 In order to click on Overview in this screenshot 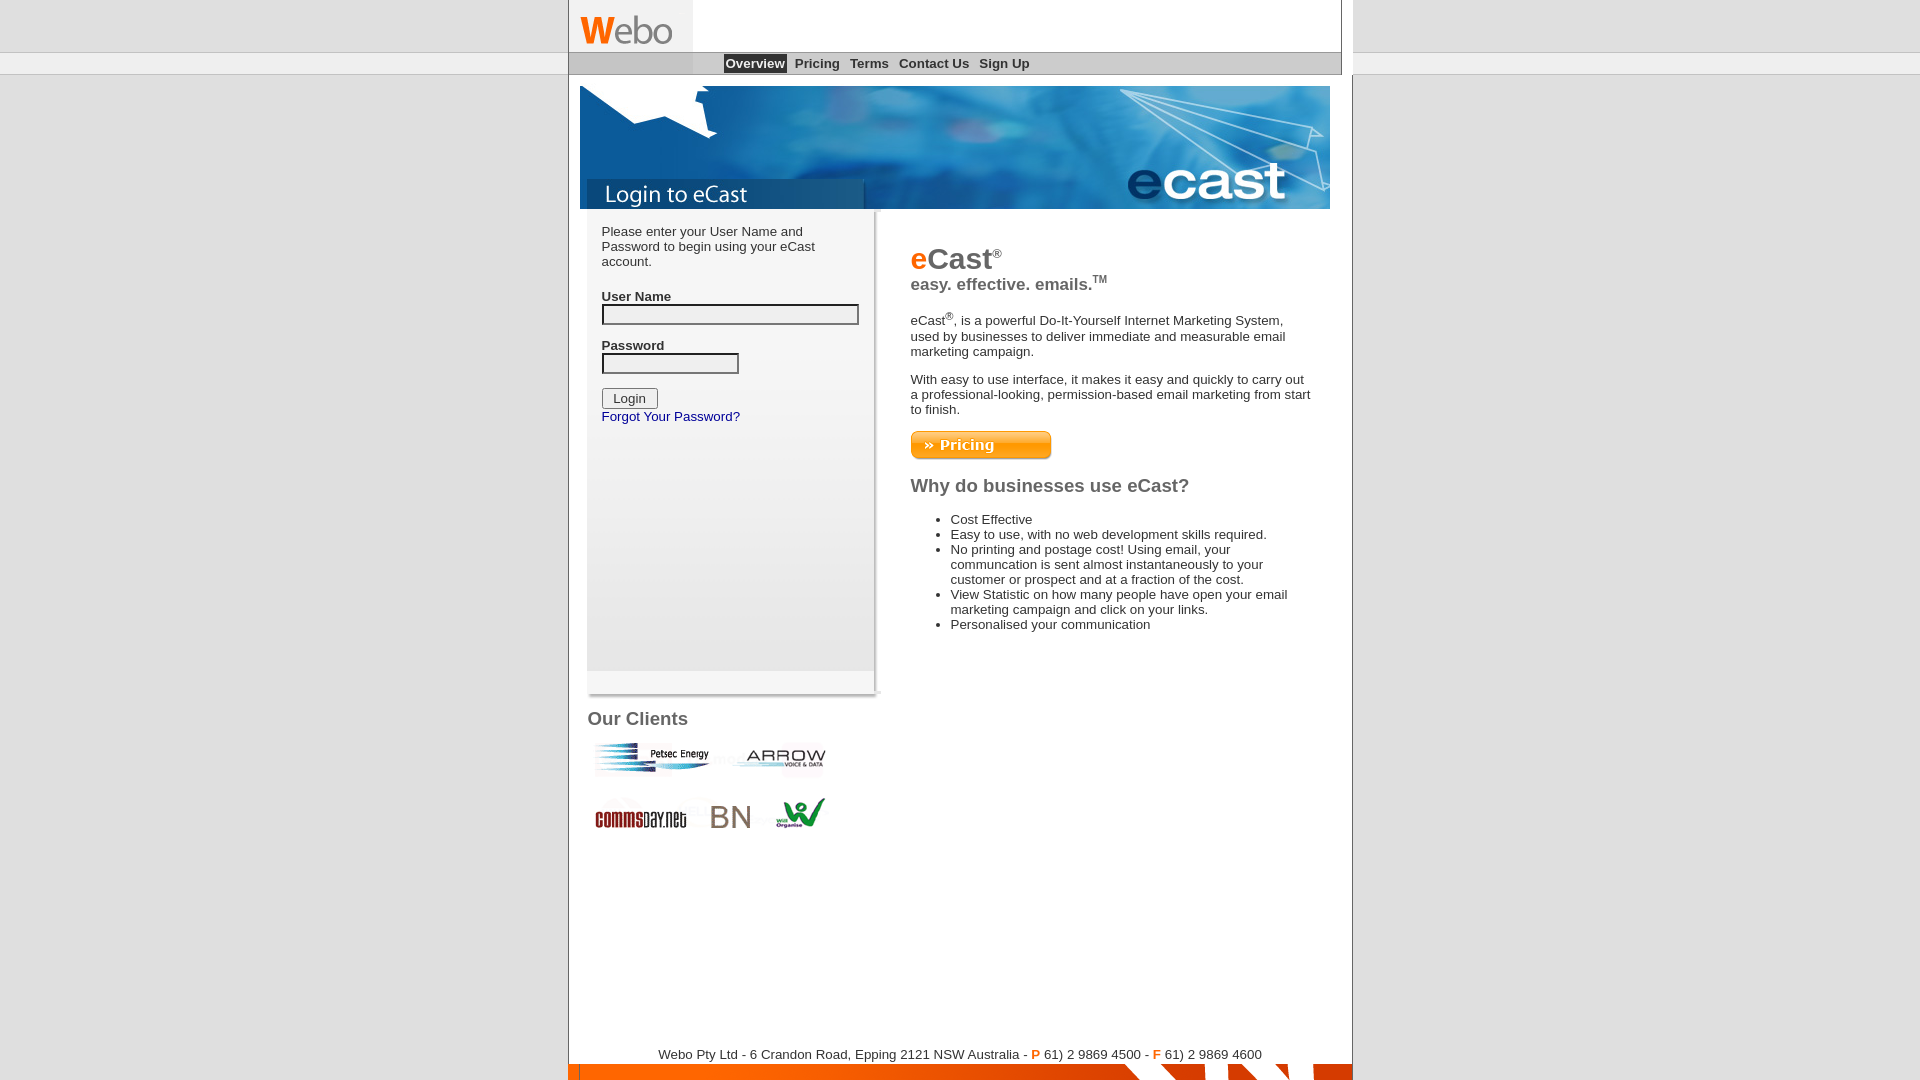, I will do `click(756, 64)`.